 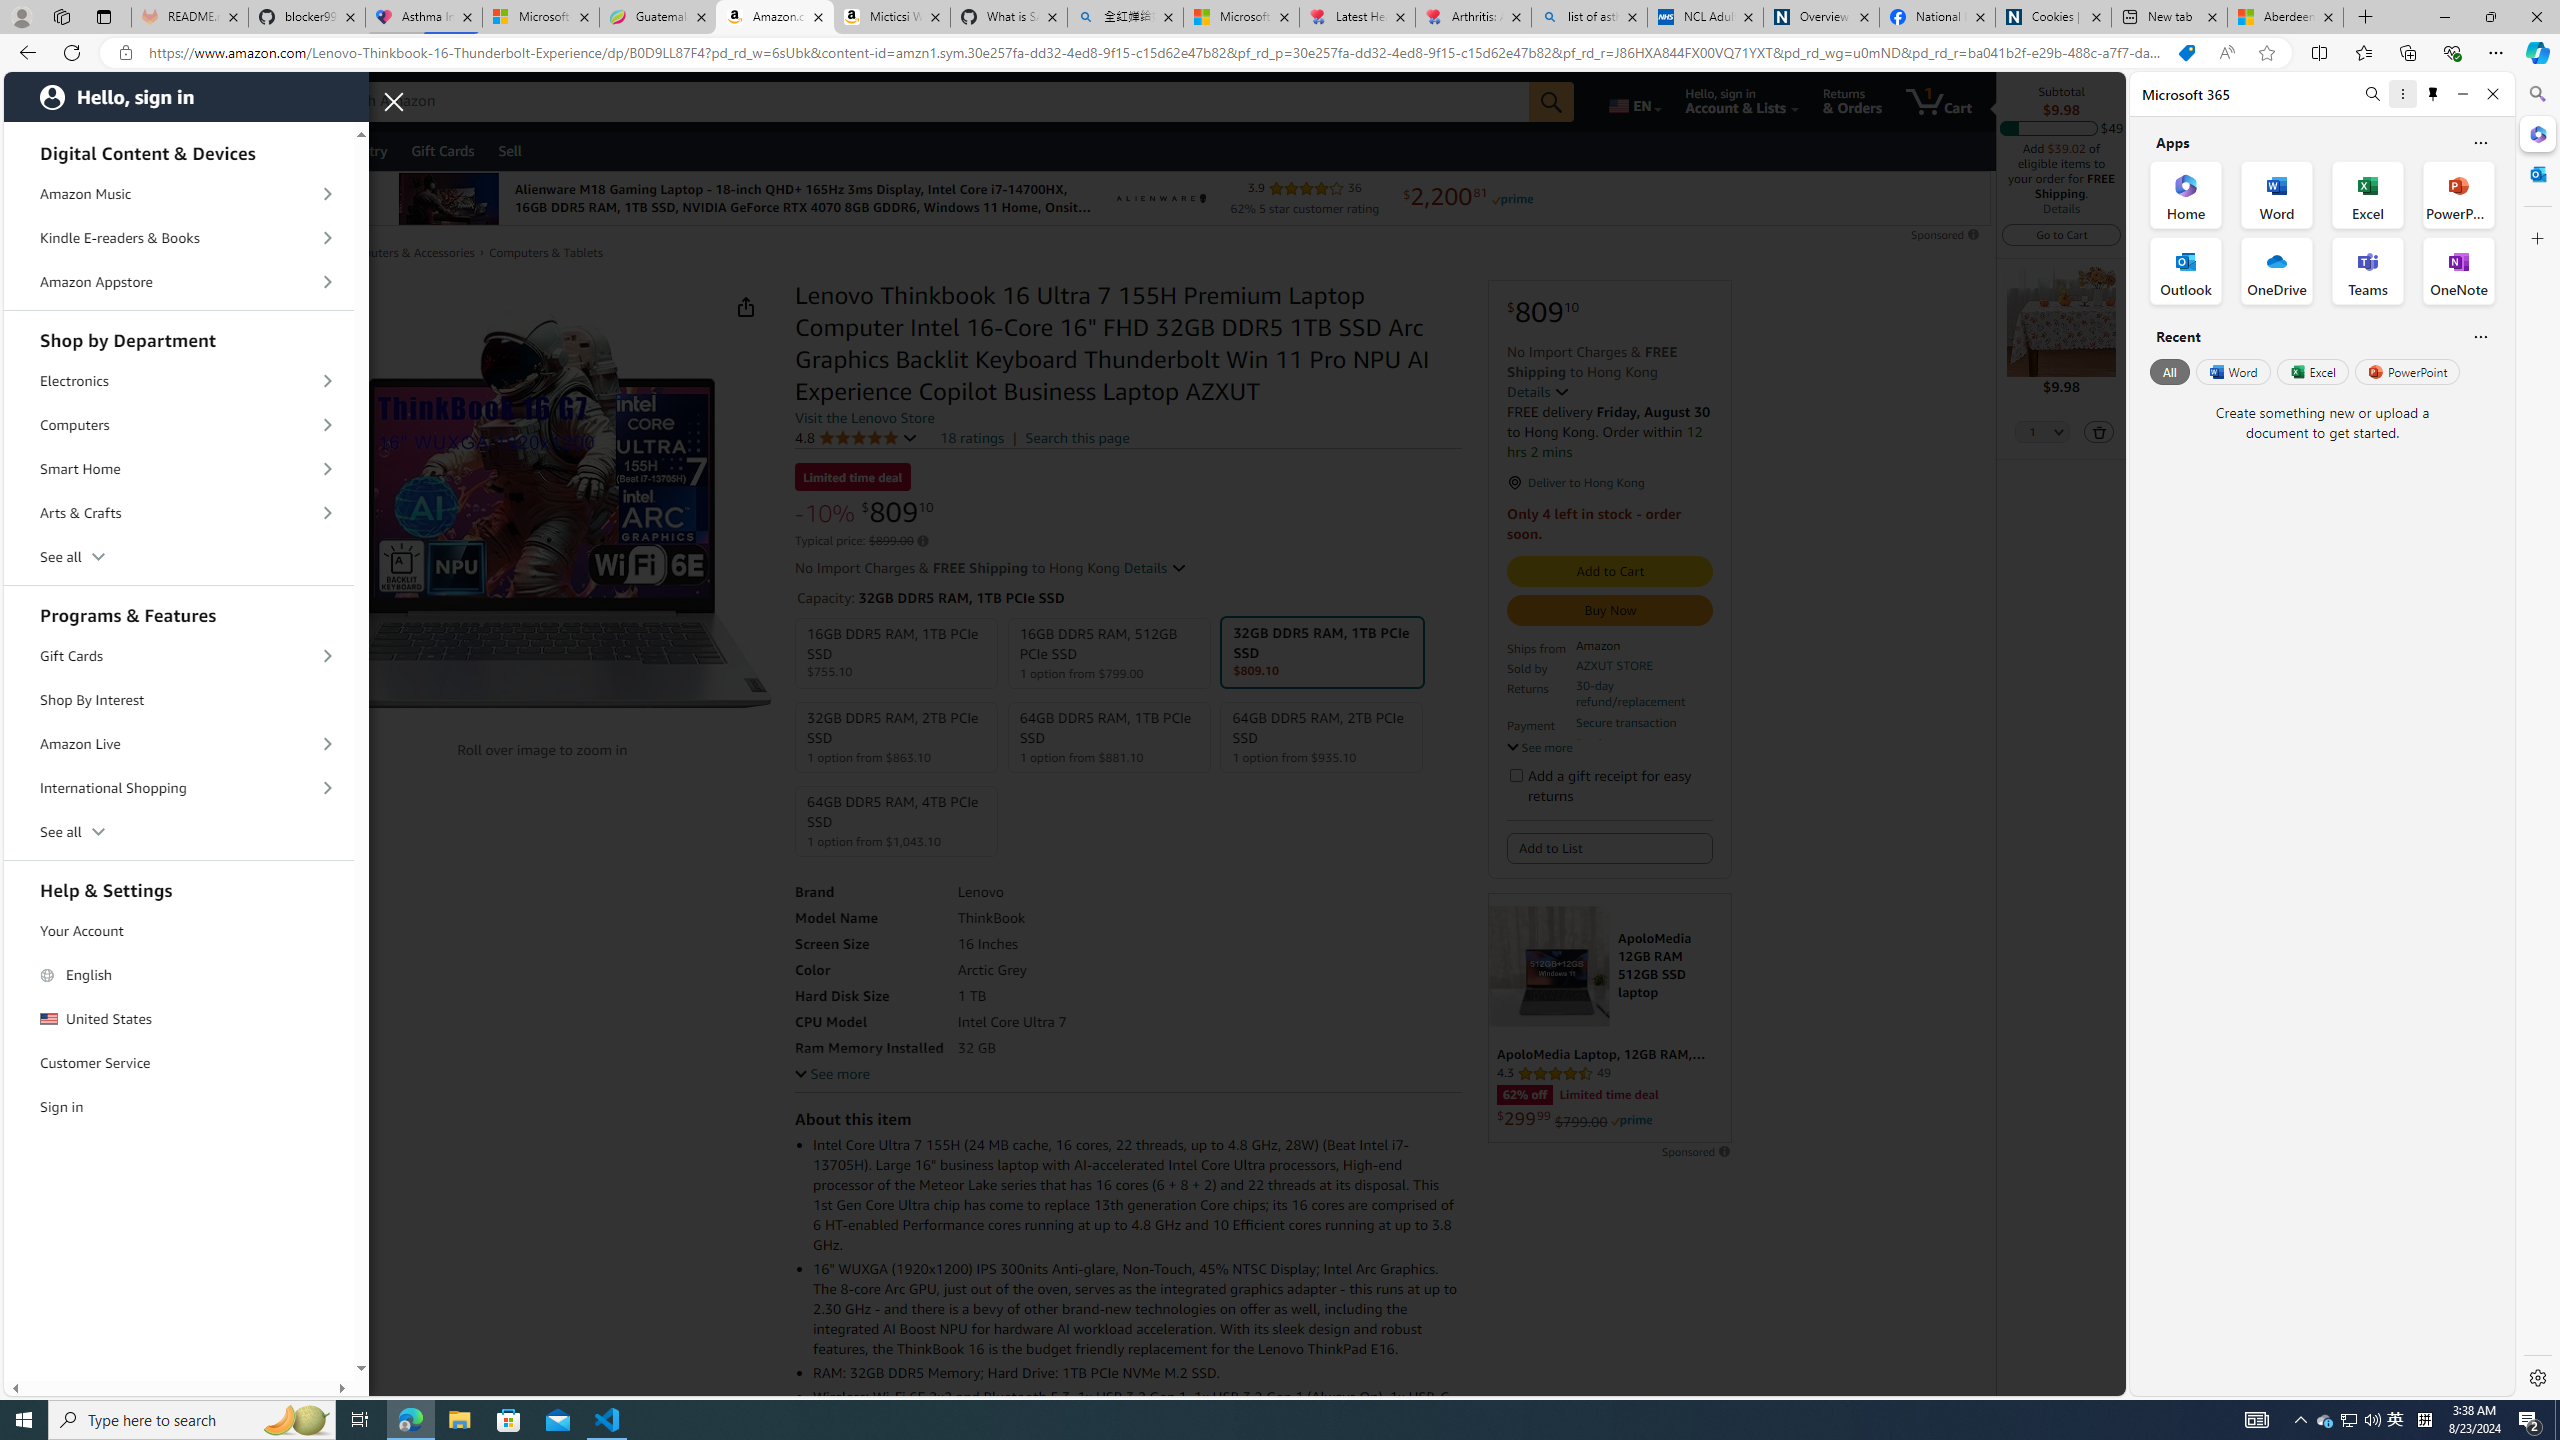 I want to click on Secure transaction, so click(x=1625, y=723).